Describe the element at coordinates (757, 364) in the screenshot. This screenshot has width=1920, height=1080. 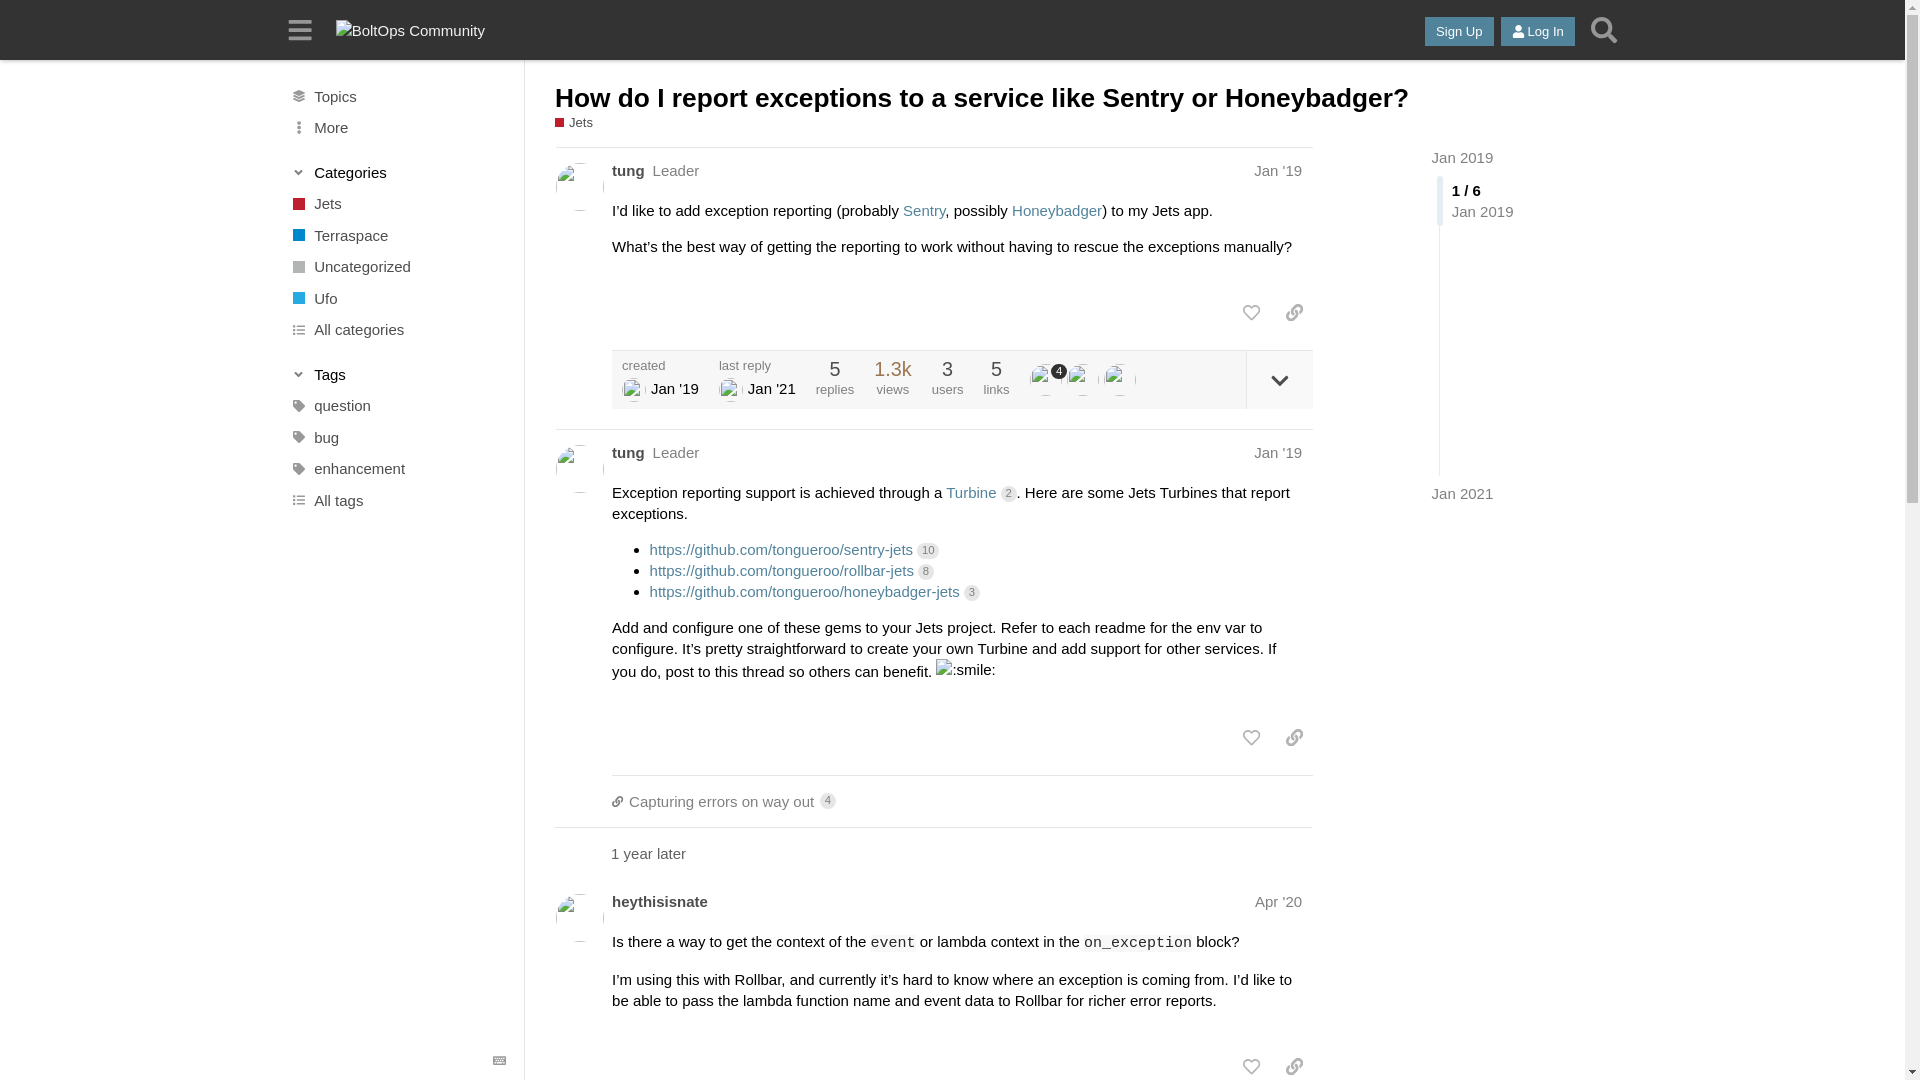
I see `last reply` at that location.